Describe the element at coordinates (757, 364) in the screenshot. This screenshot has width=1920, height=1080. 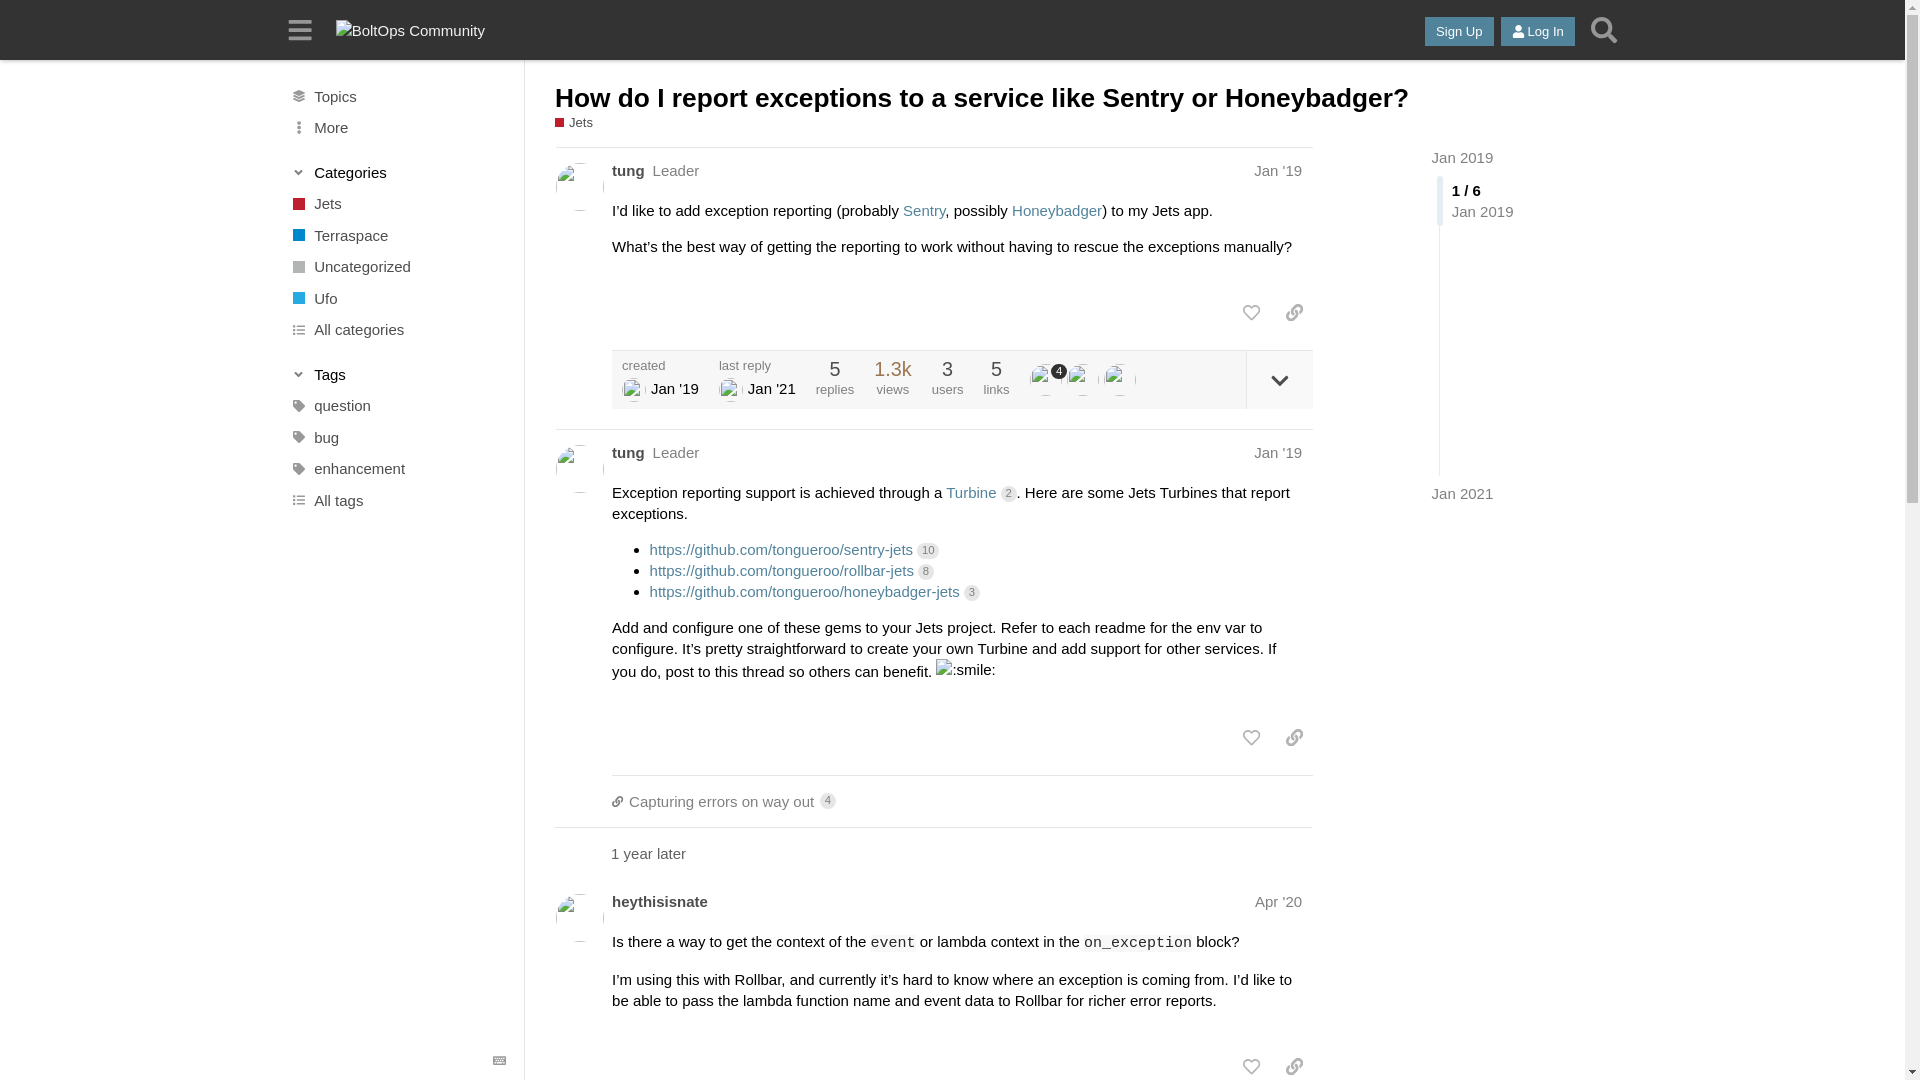
I see `last reply` at that location.